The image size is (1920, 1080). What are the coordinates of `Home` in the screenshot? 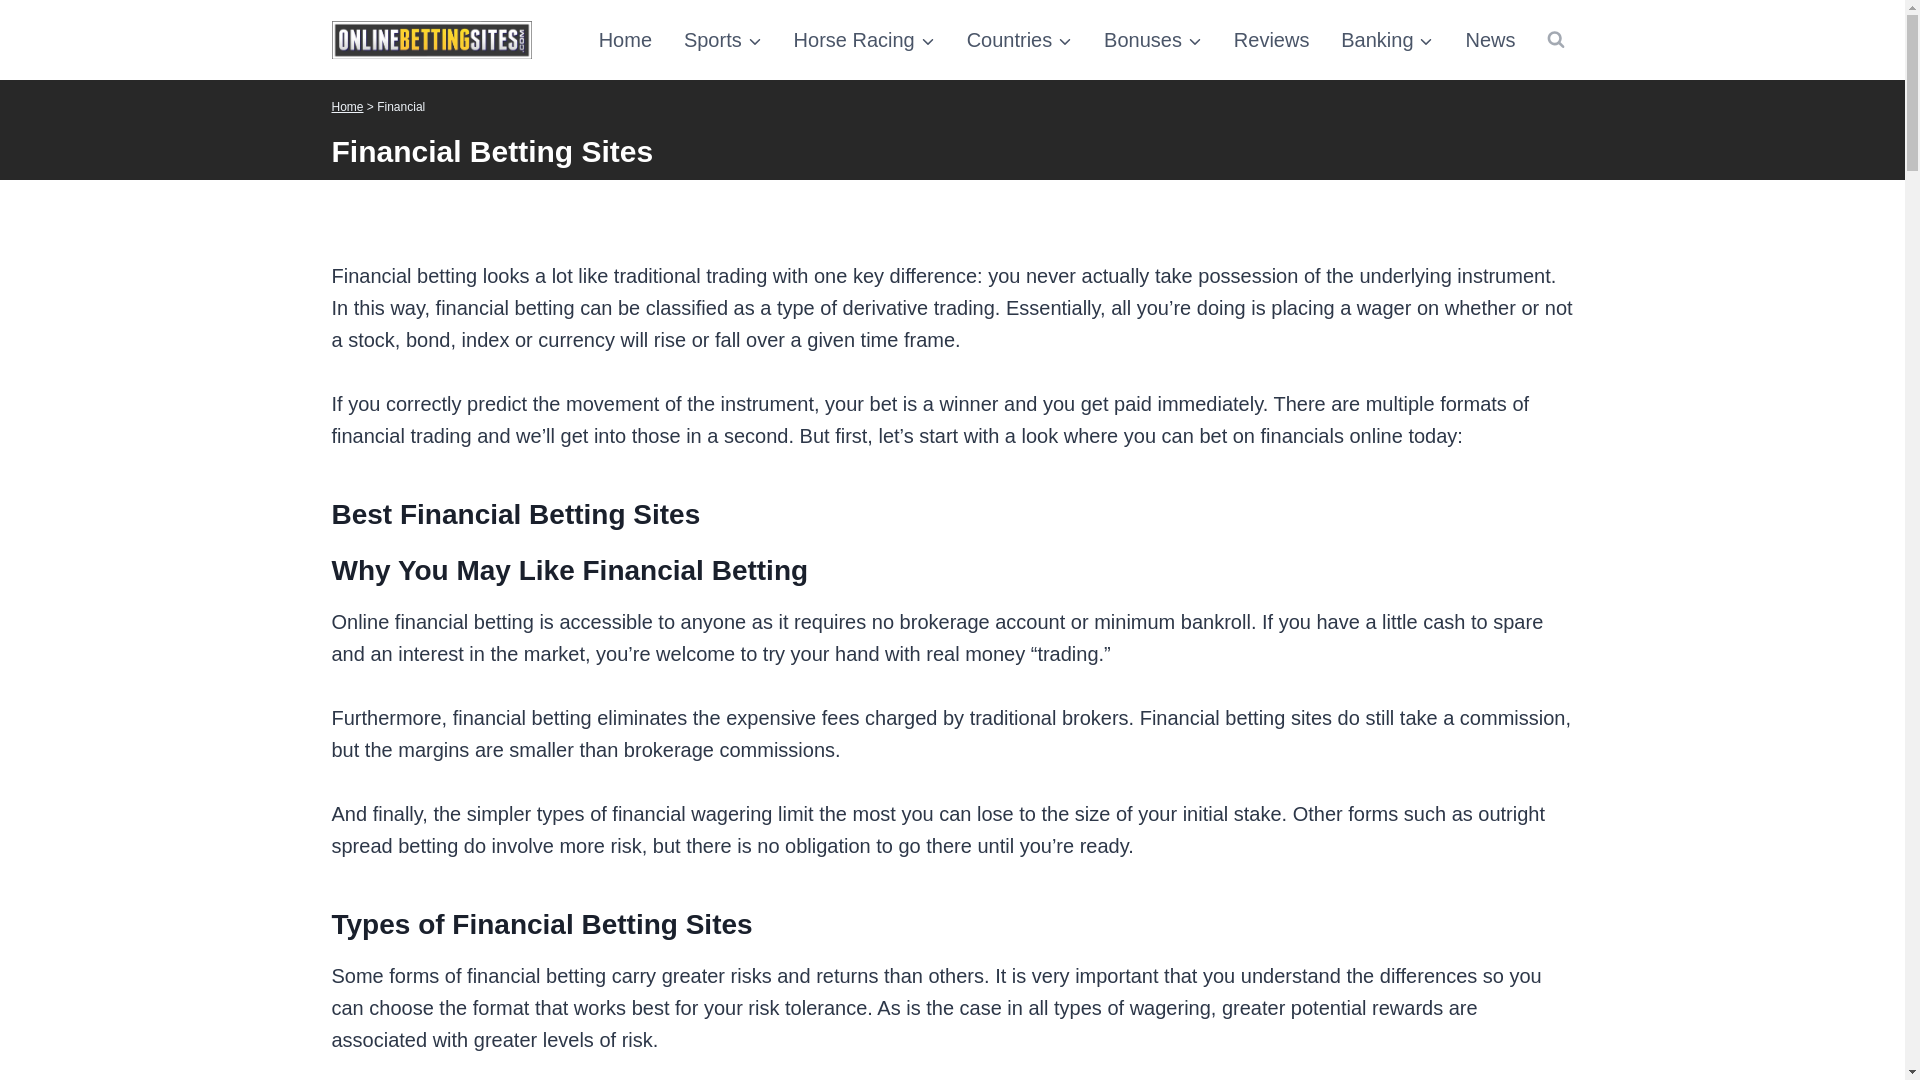 It's located at (626, 40).